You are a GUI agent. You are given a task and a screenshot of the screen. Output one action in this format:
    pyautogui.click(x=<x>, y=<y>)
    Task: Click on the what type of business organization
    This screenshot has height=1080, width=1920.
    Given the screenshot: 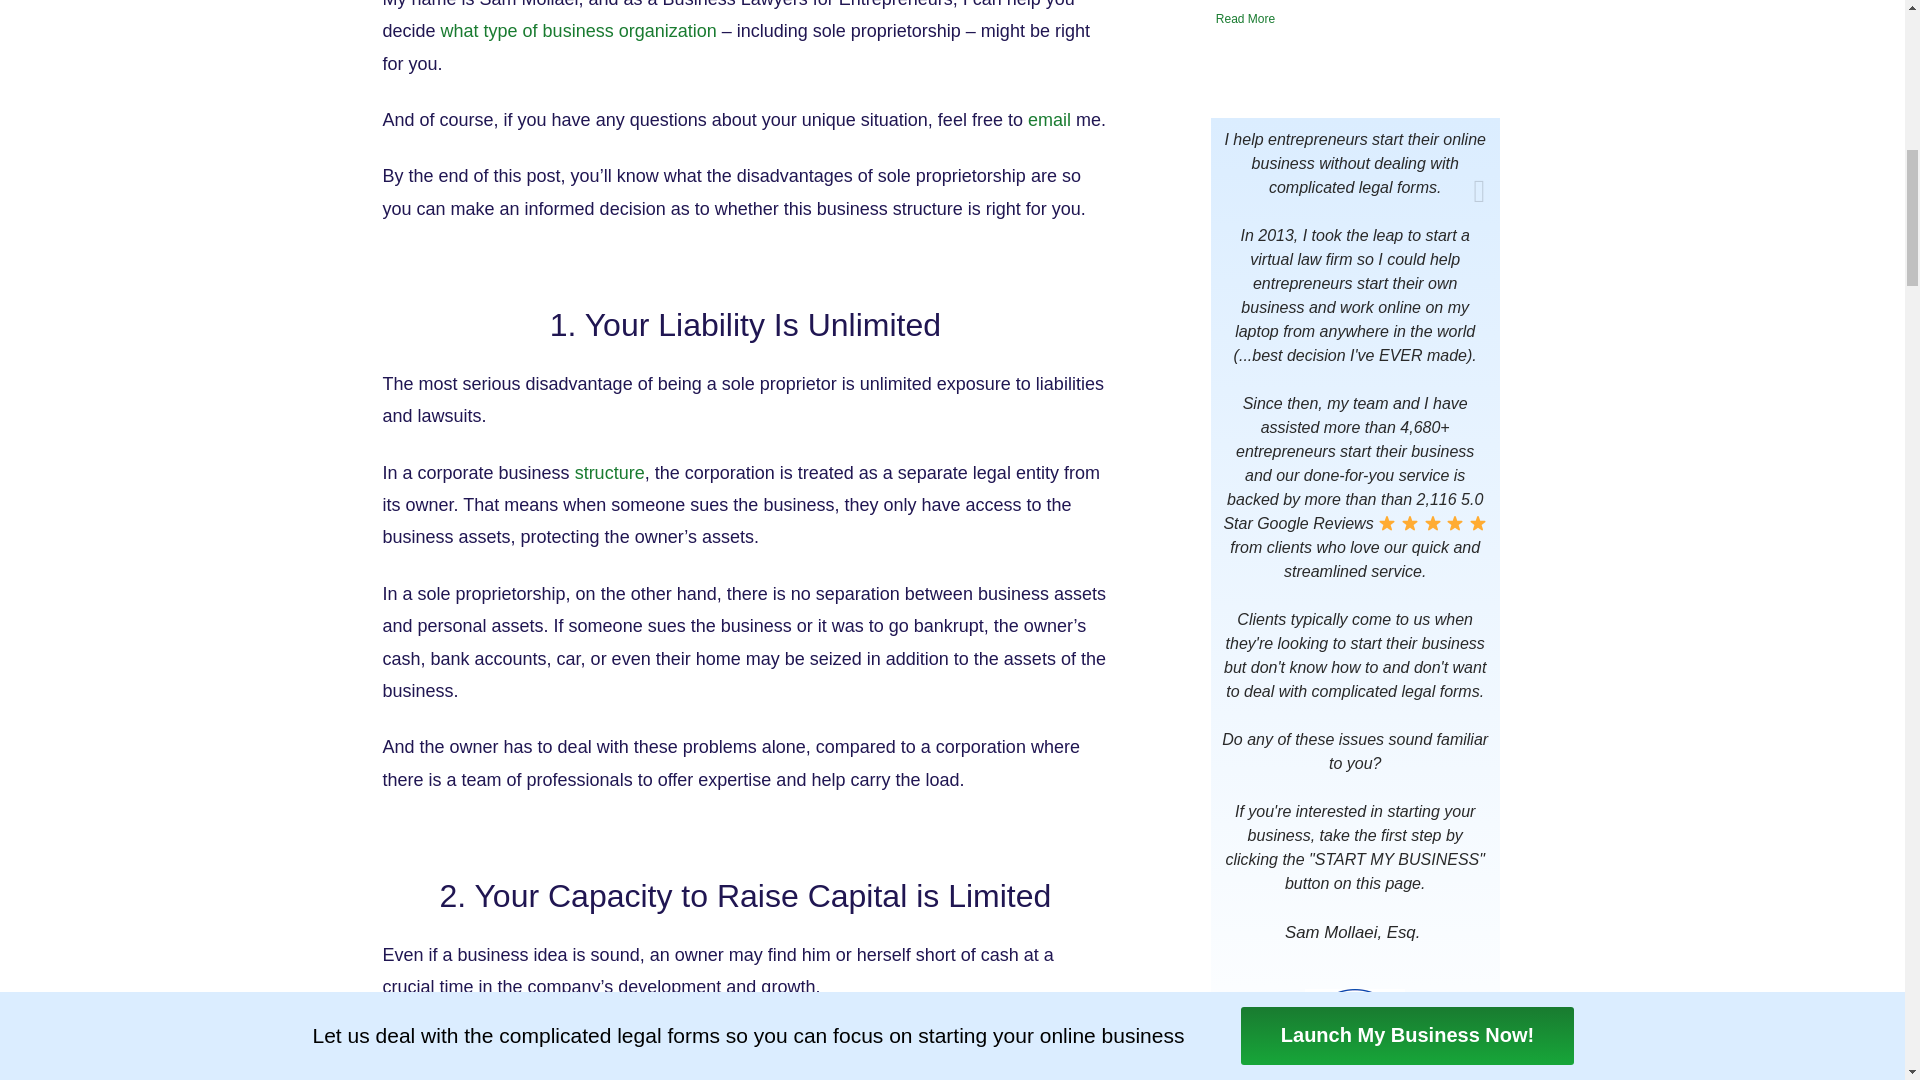 What is the action you would take?
    pyautogui.click(x=578, y=30)
    